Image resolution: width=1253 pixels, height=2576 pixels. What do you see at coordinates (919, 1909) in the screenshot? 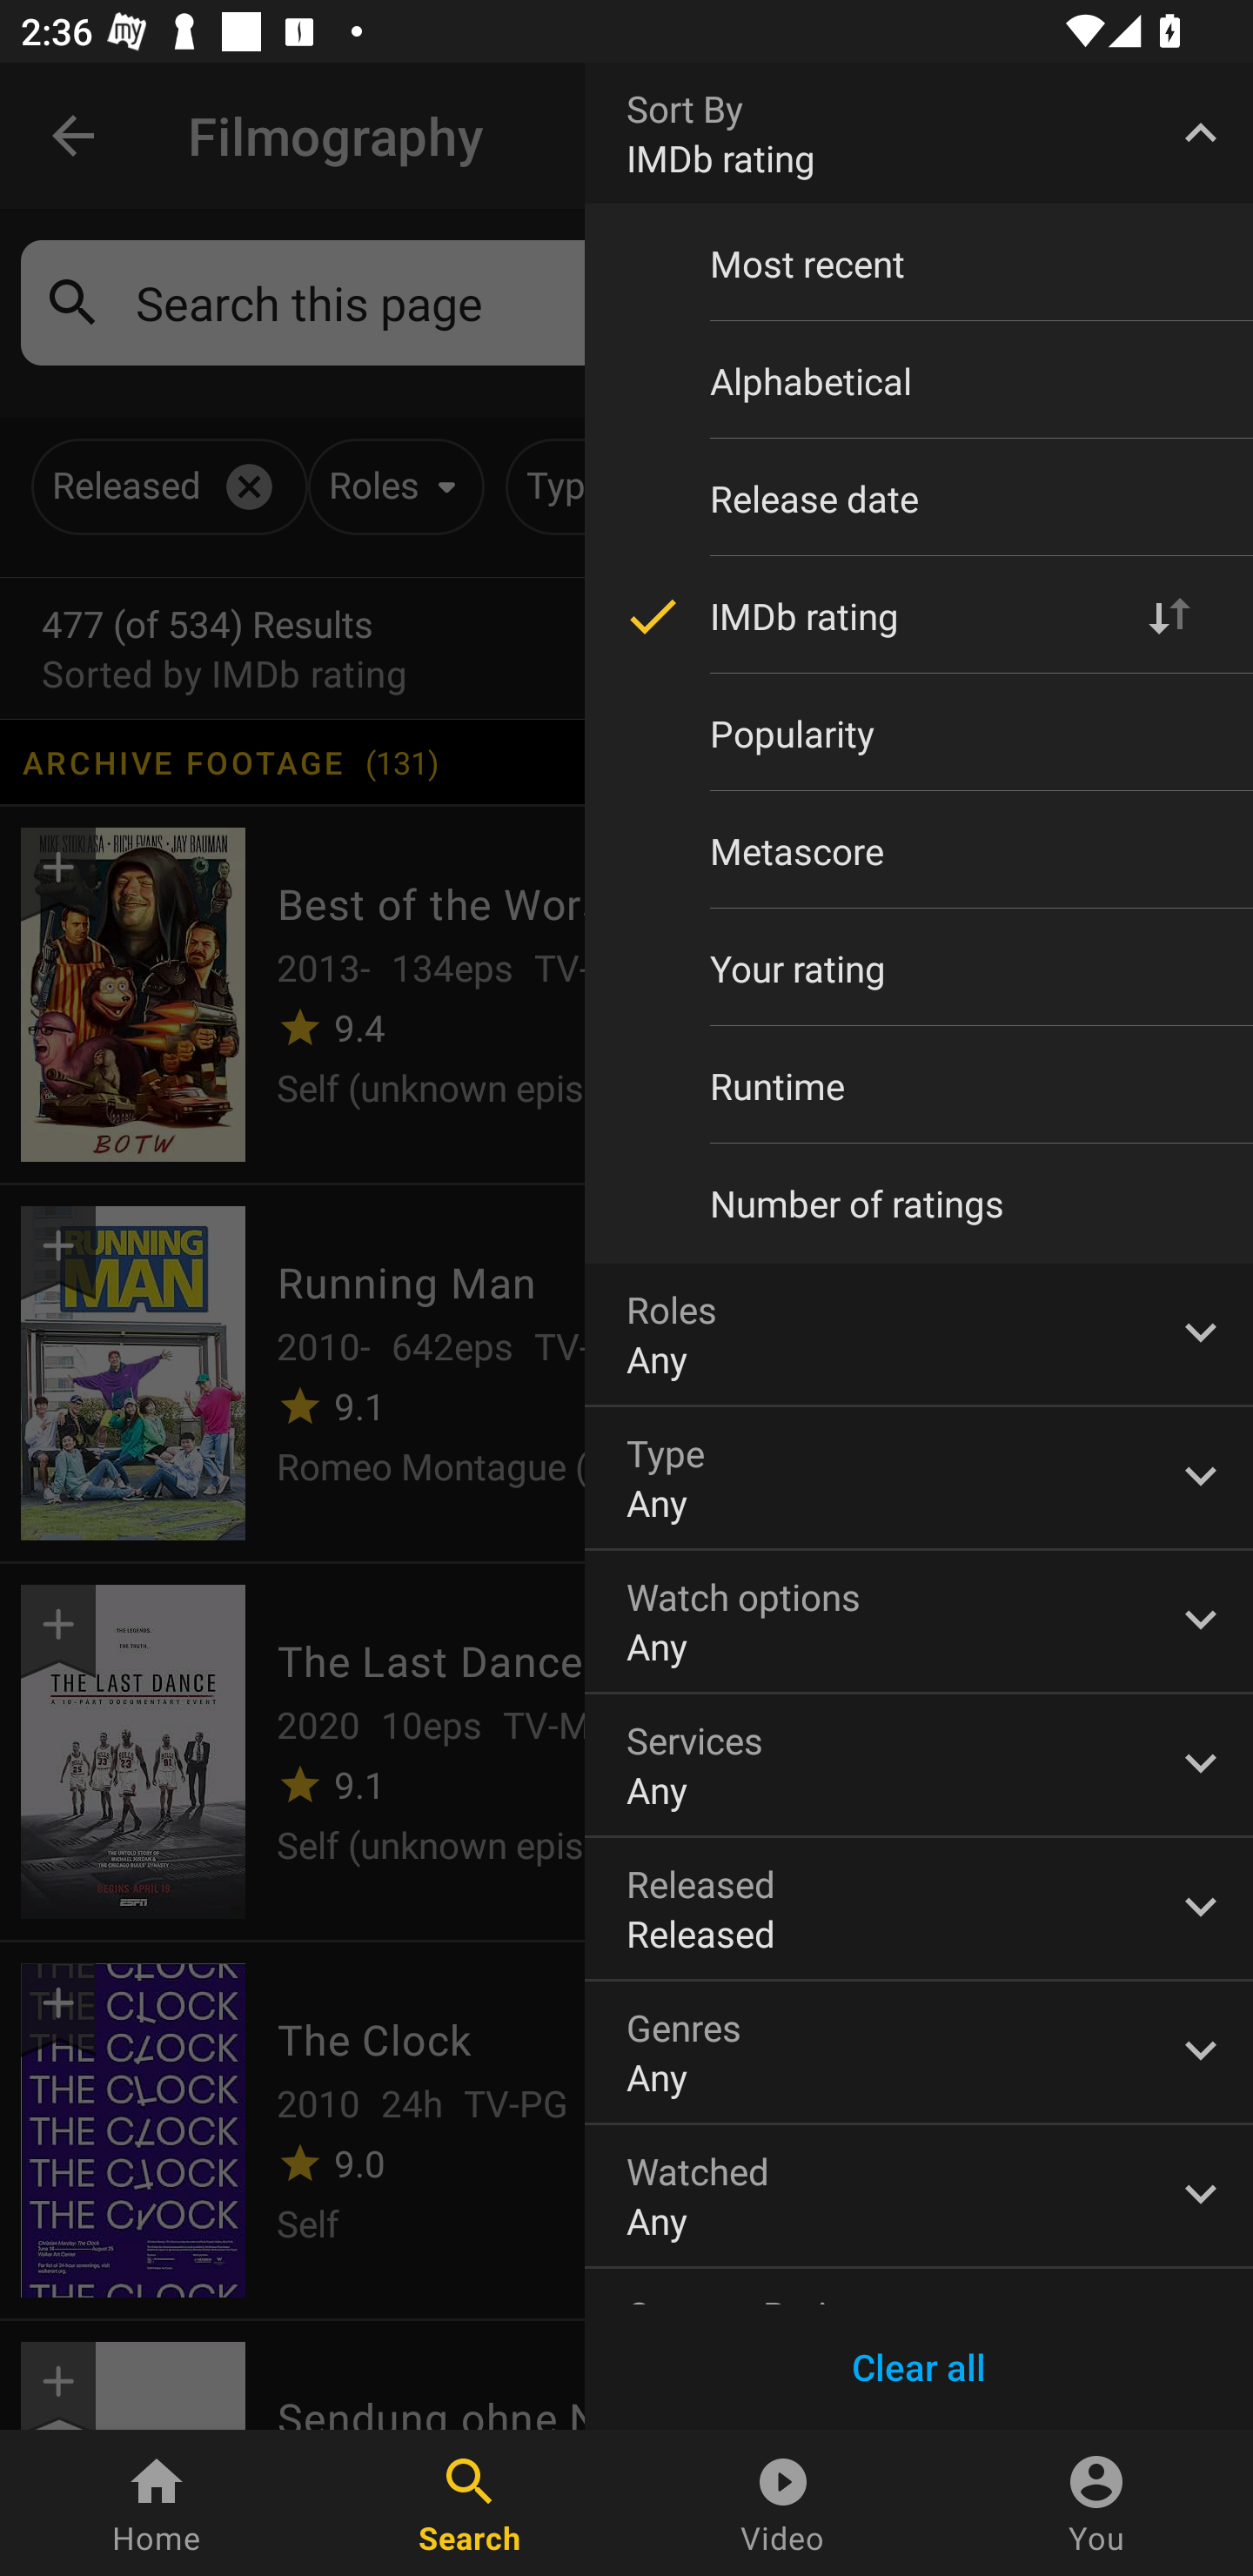
I see `Released` at bounding box center [919, 1909].